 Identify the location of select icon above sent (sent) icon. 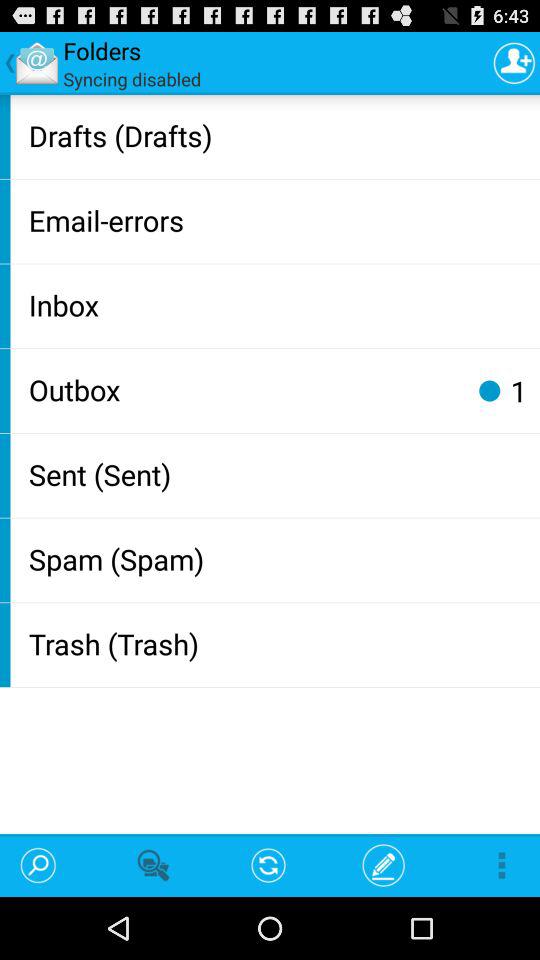
(489, 390).